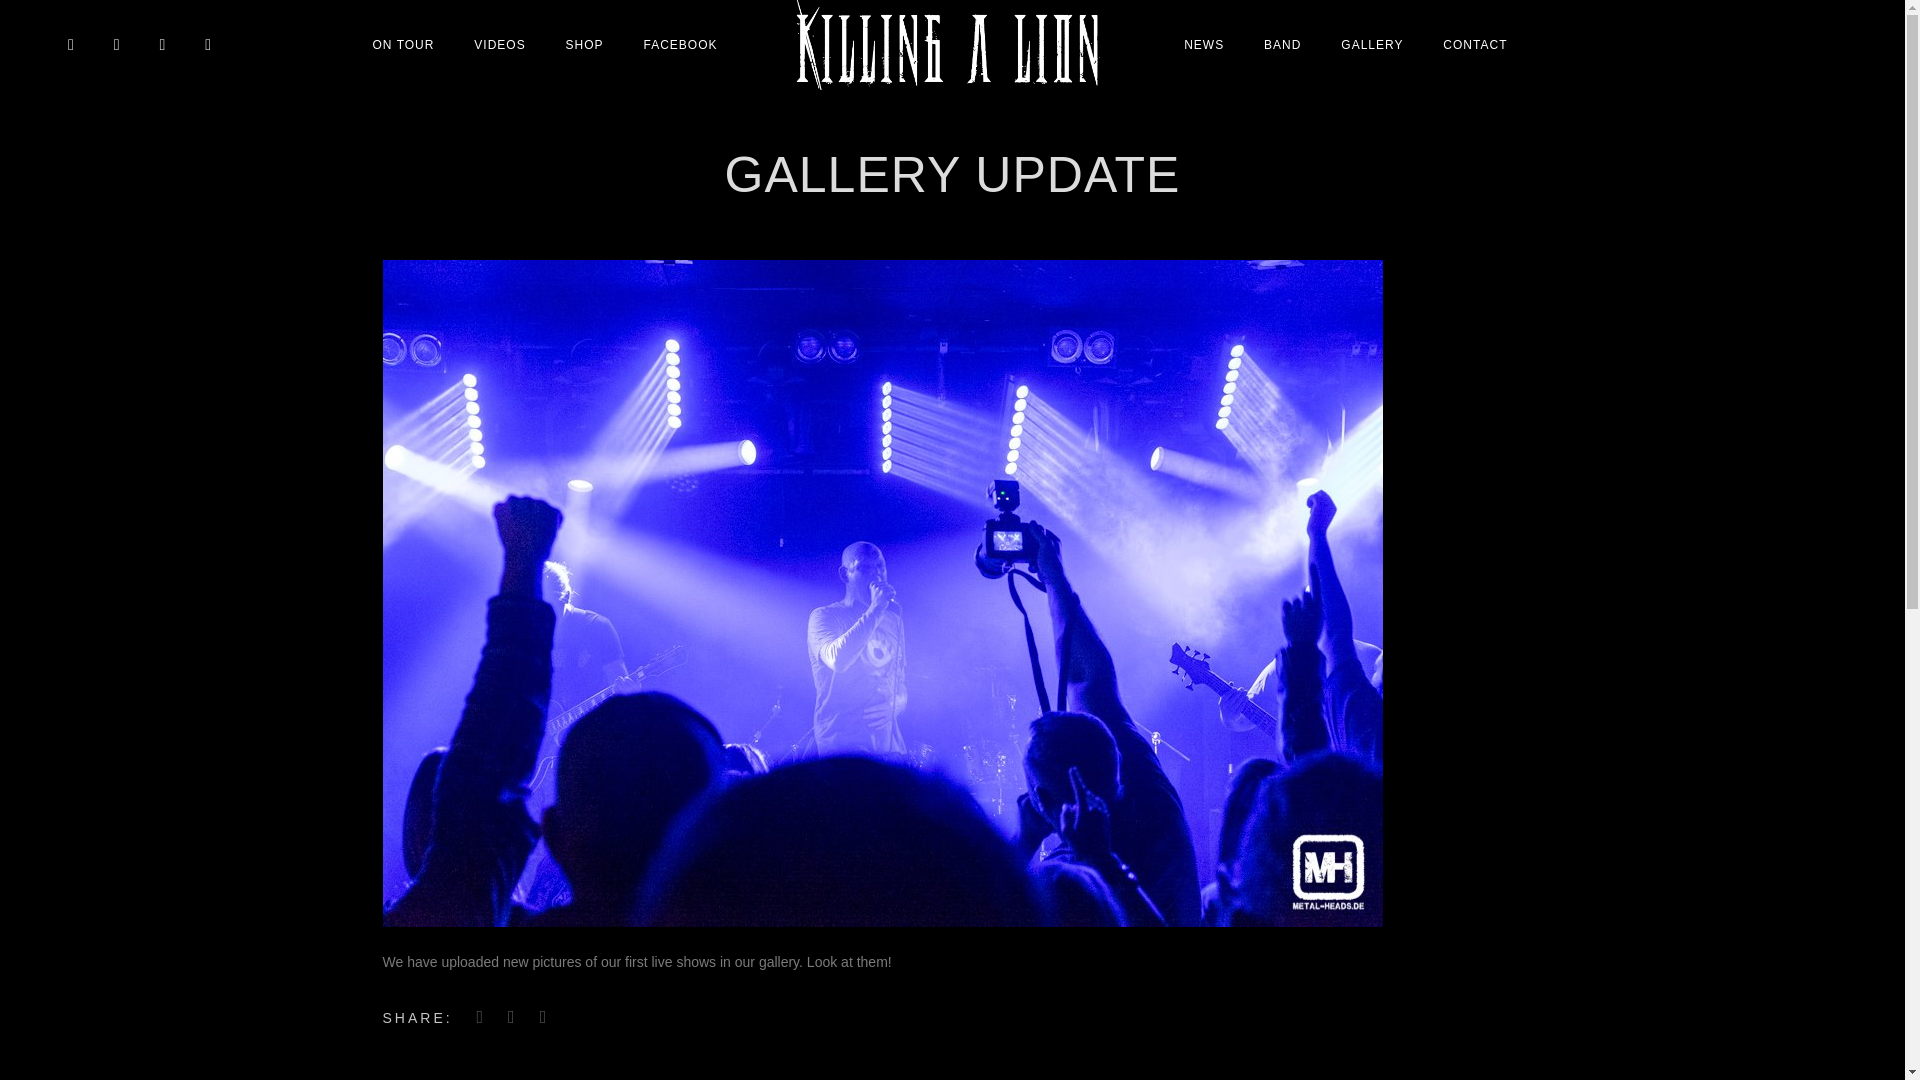 This screenshot has width=1920, height=1080. I want to click on GALLERY, so click(1371, 44).